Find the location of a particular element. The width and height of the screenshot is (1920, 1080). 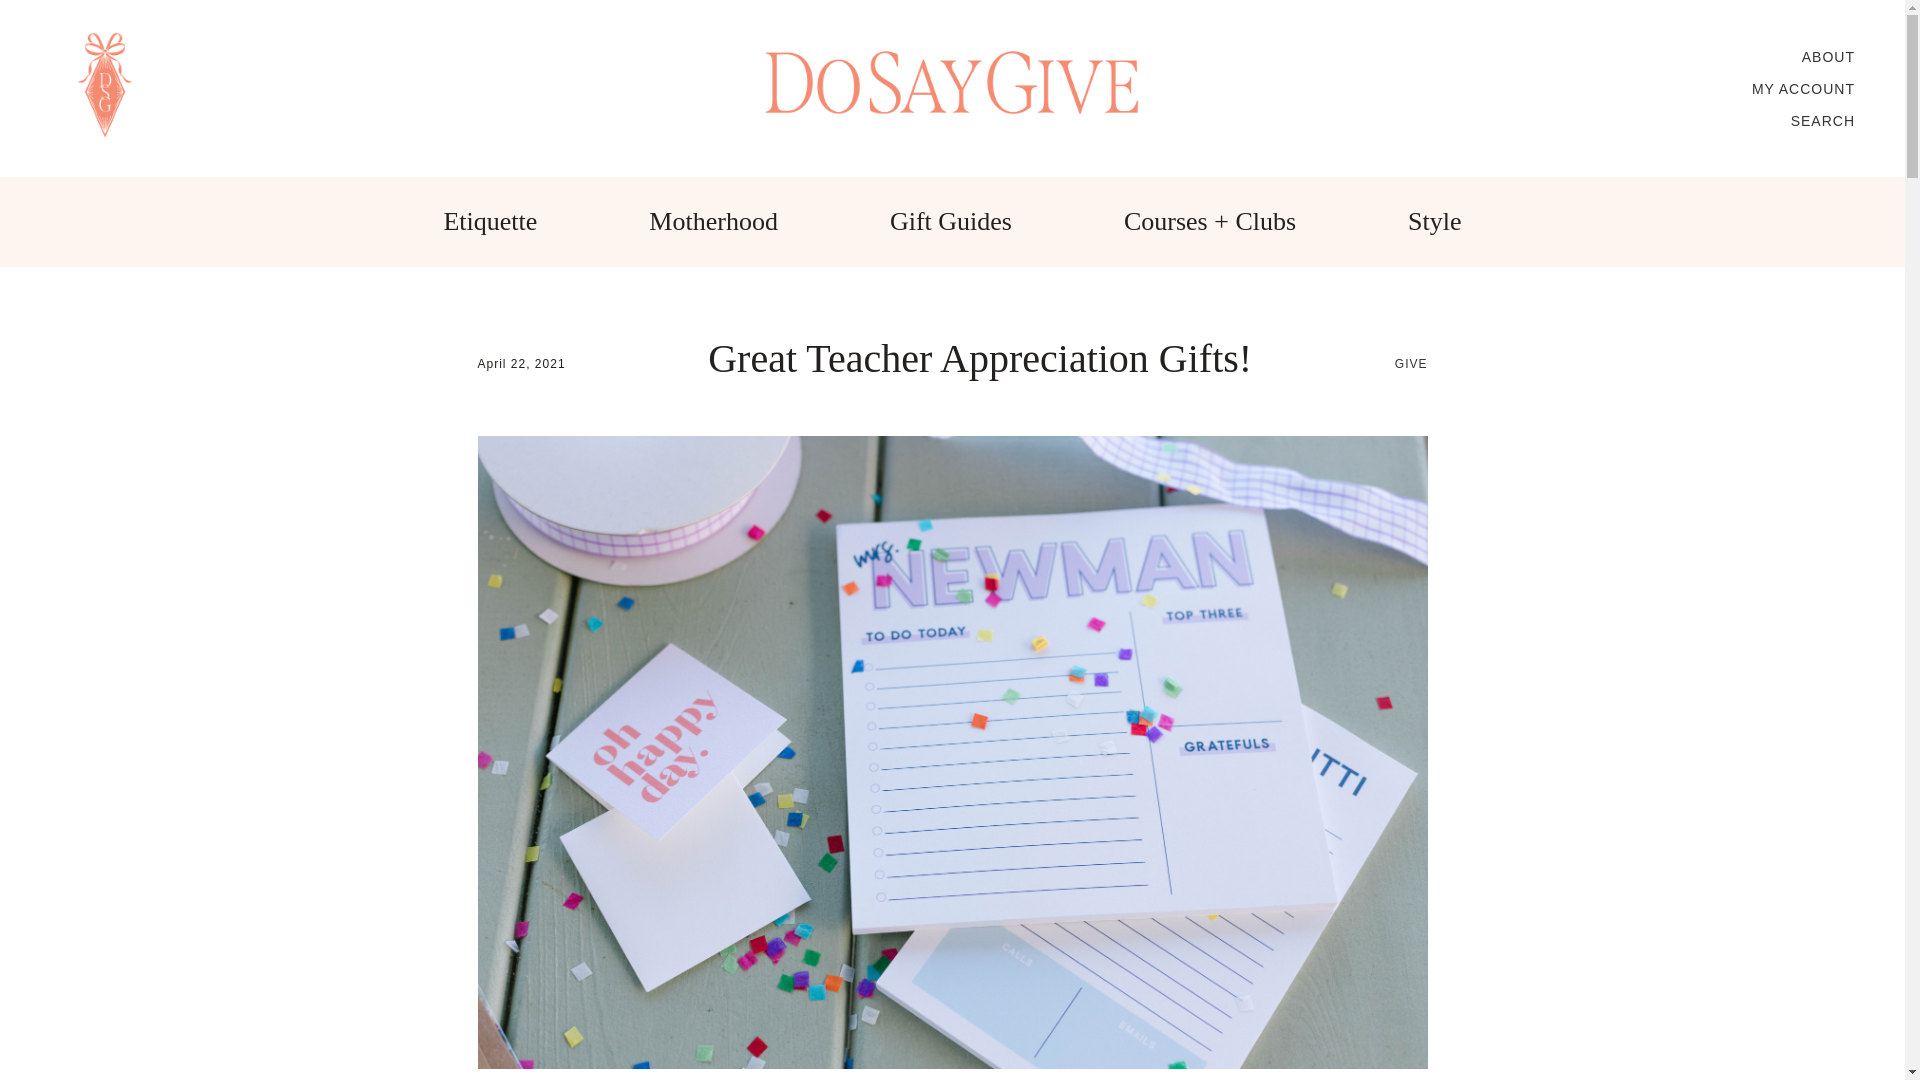

SEARCH is located at coordinates (1822, 120).